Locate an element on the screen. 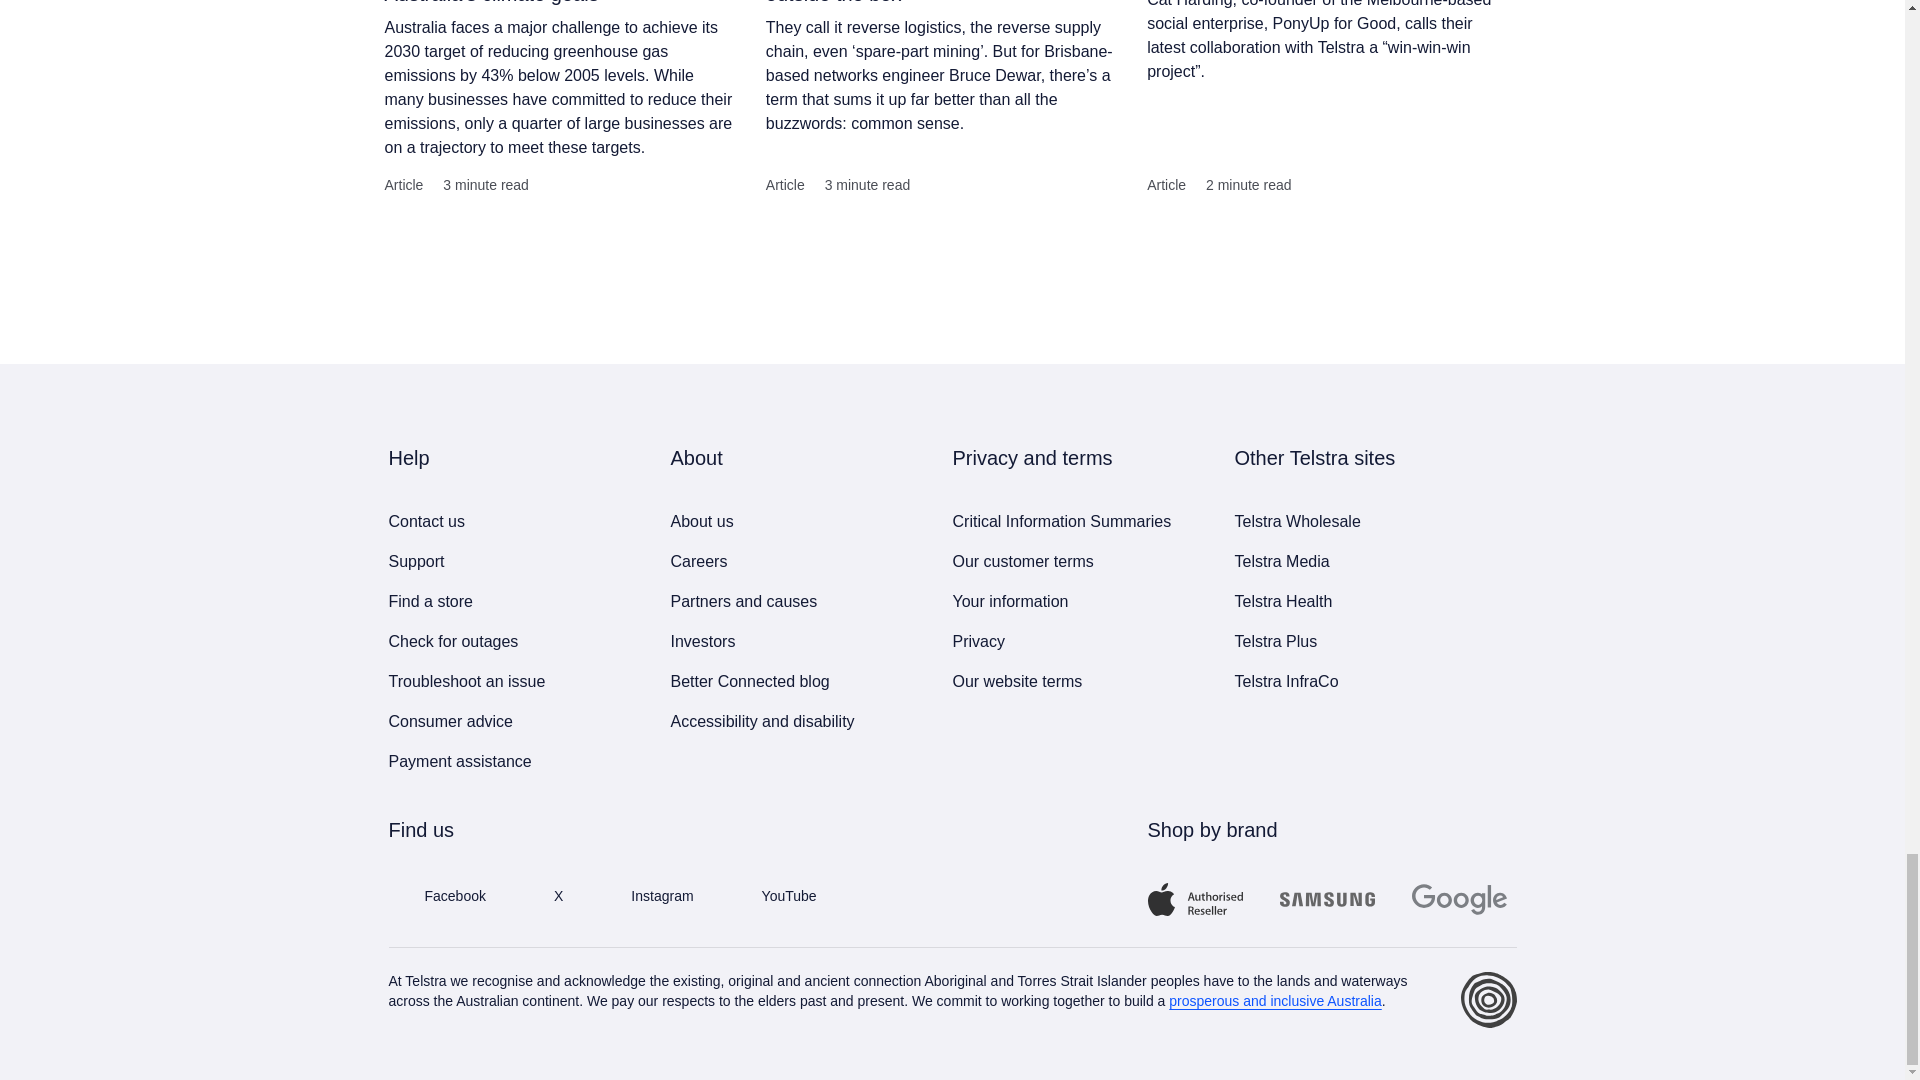 The height and width of the screenshot is (1080, 1920). Payment assistance is located at coordinates (512, 764).